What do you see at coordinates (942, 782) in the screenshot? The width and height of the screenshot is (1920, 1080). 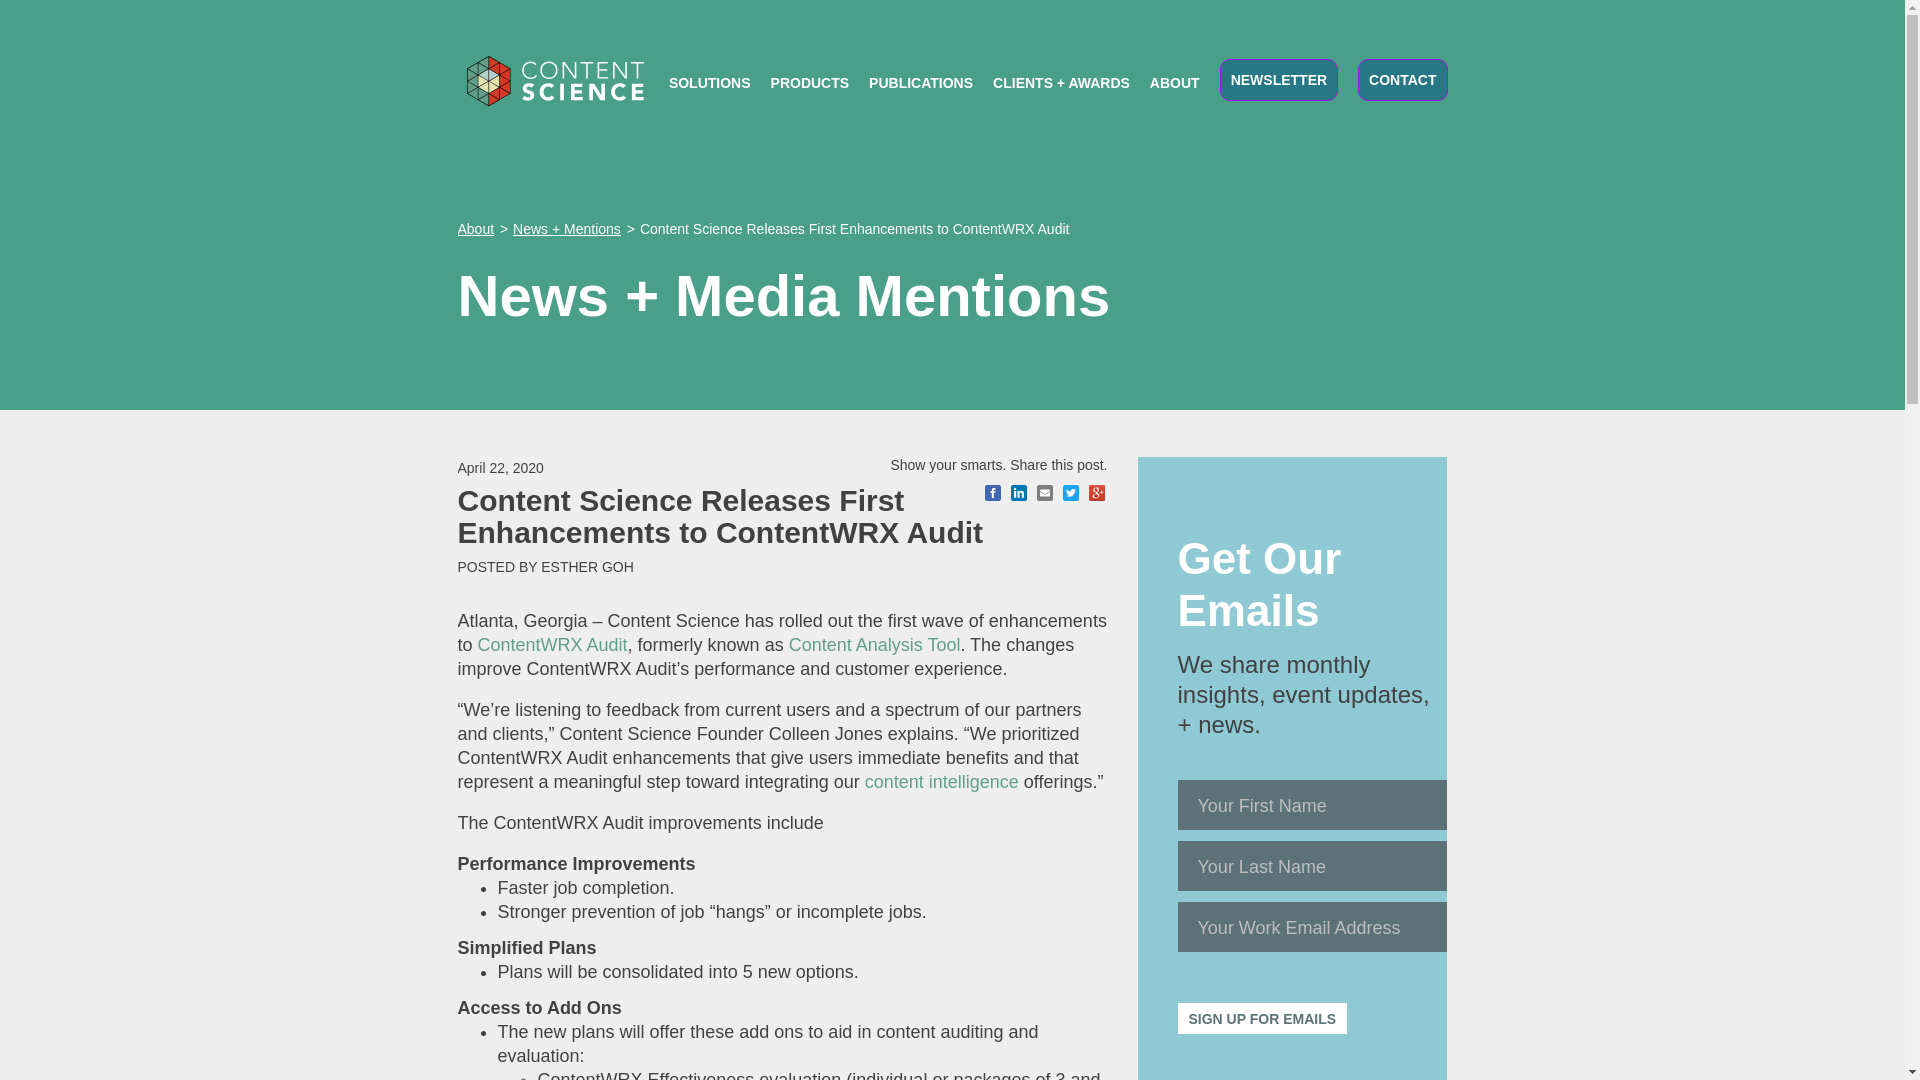 I see `content intelligence` at bounding box center [942, 782].